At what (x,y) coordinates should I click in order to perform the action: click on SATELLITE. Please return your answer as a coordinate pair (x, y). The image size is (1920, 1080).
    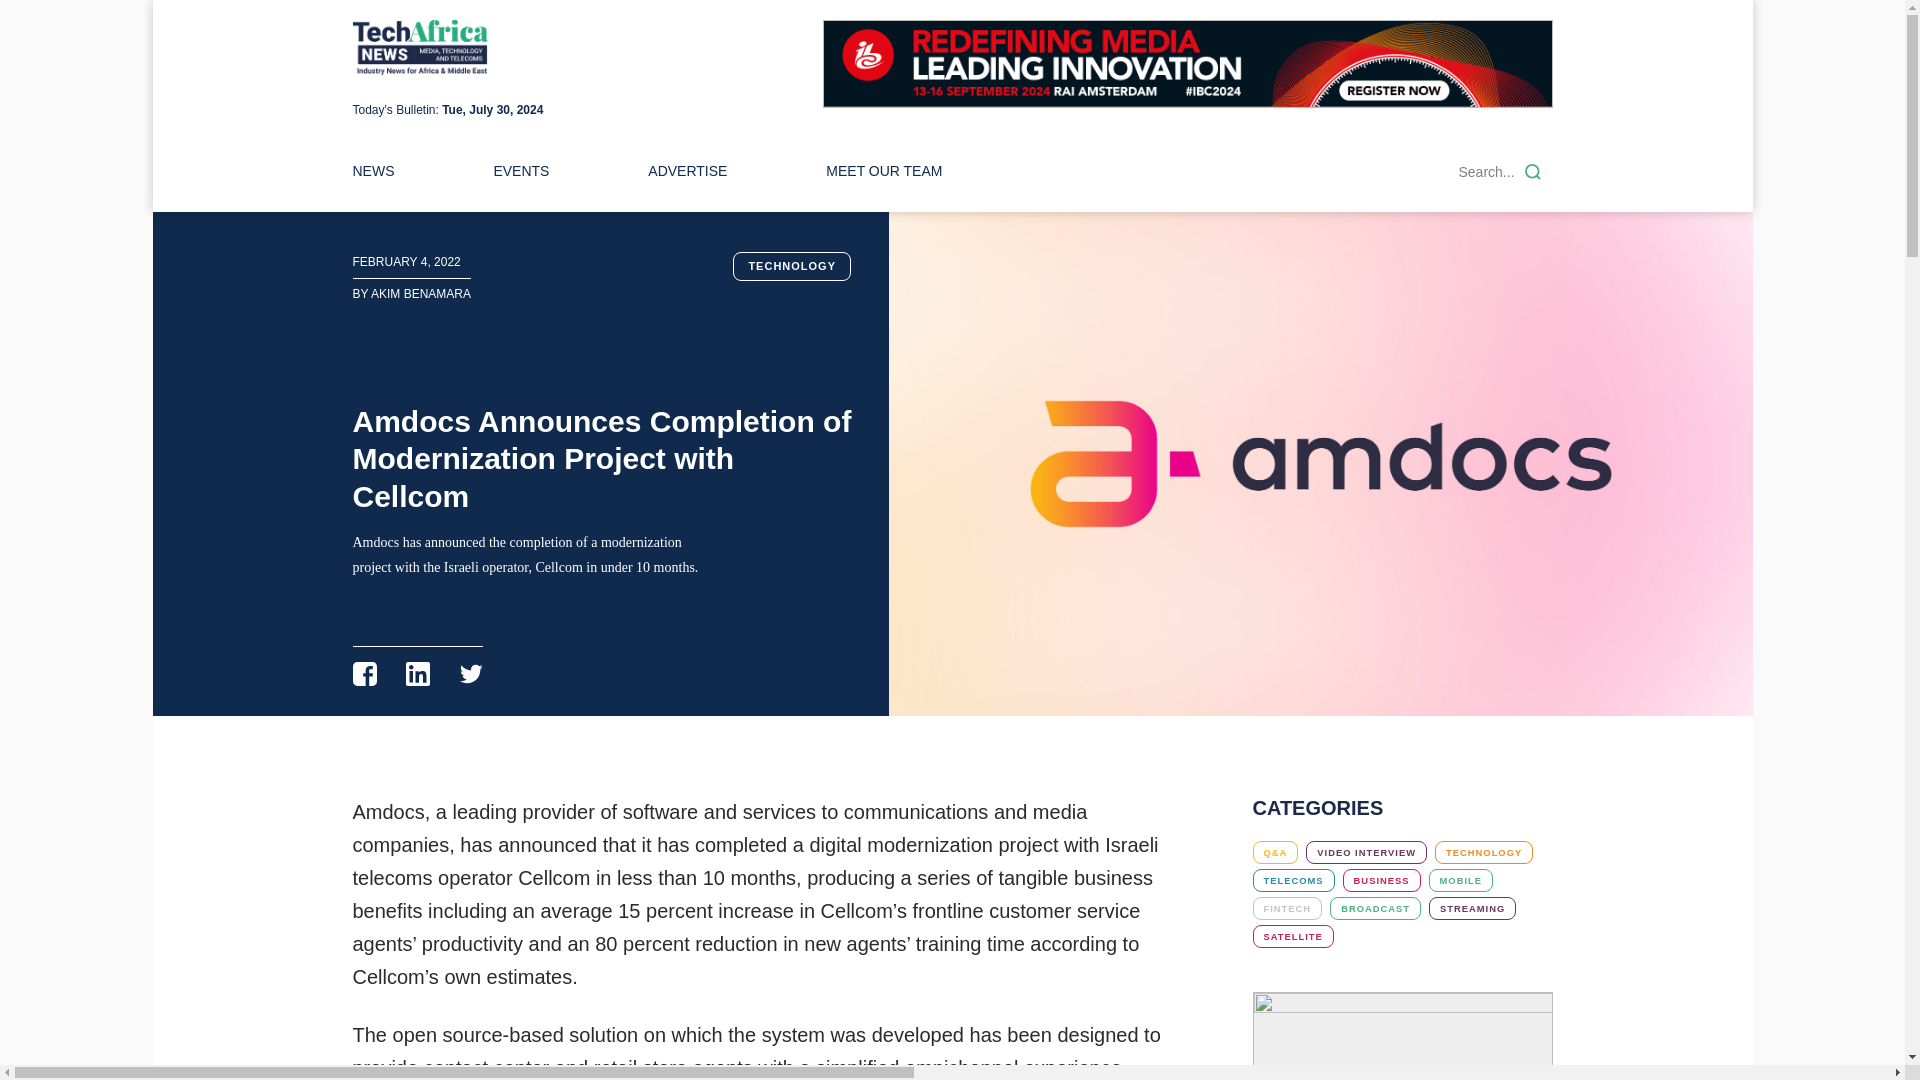
    Looking at the image, I should click on (1292, 936).